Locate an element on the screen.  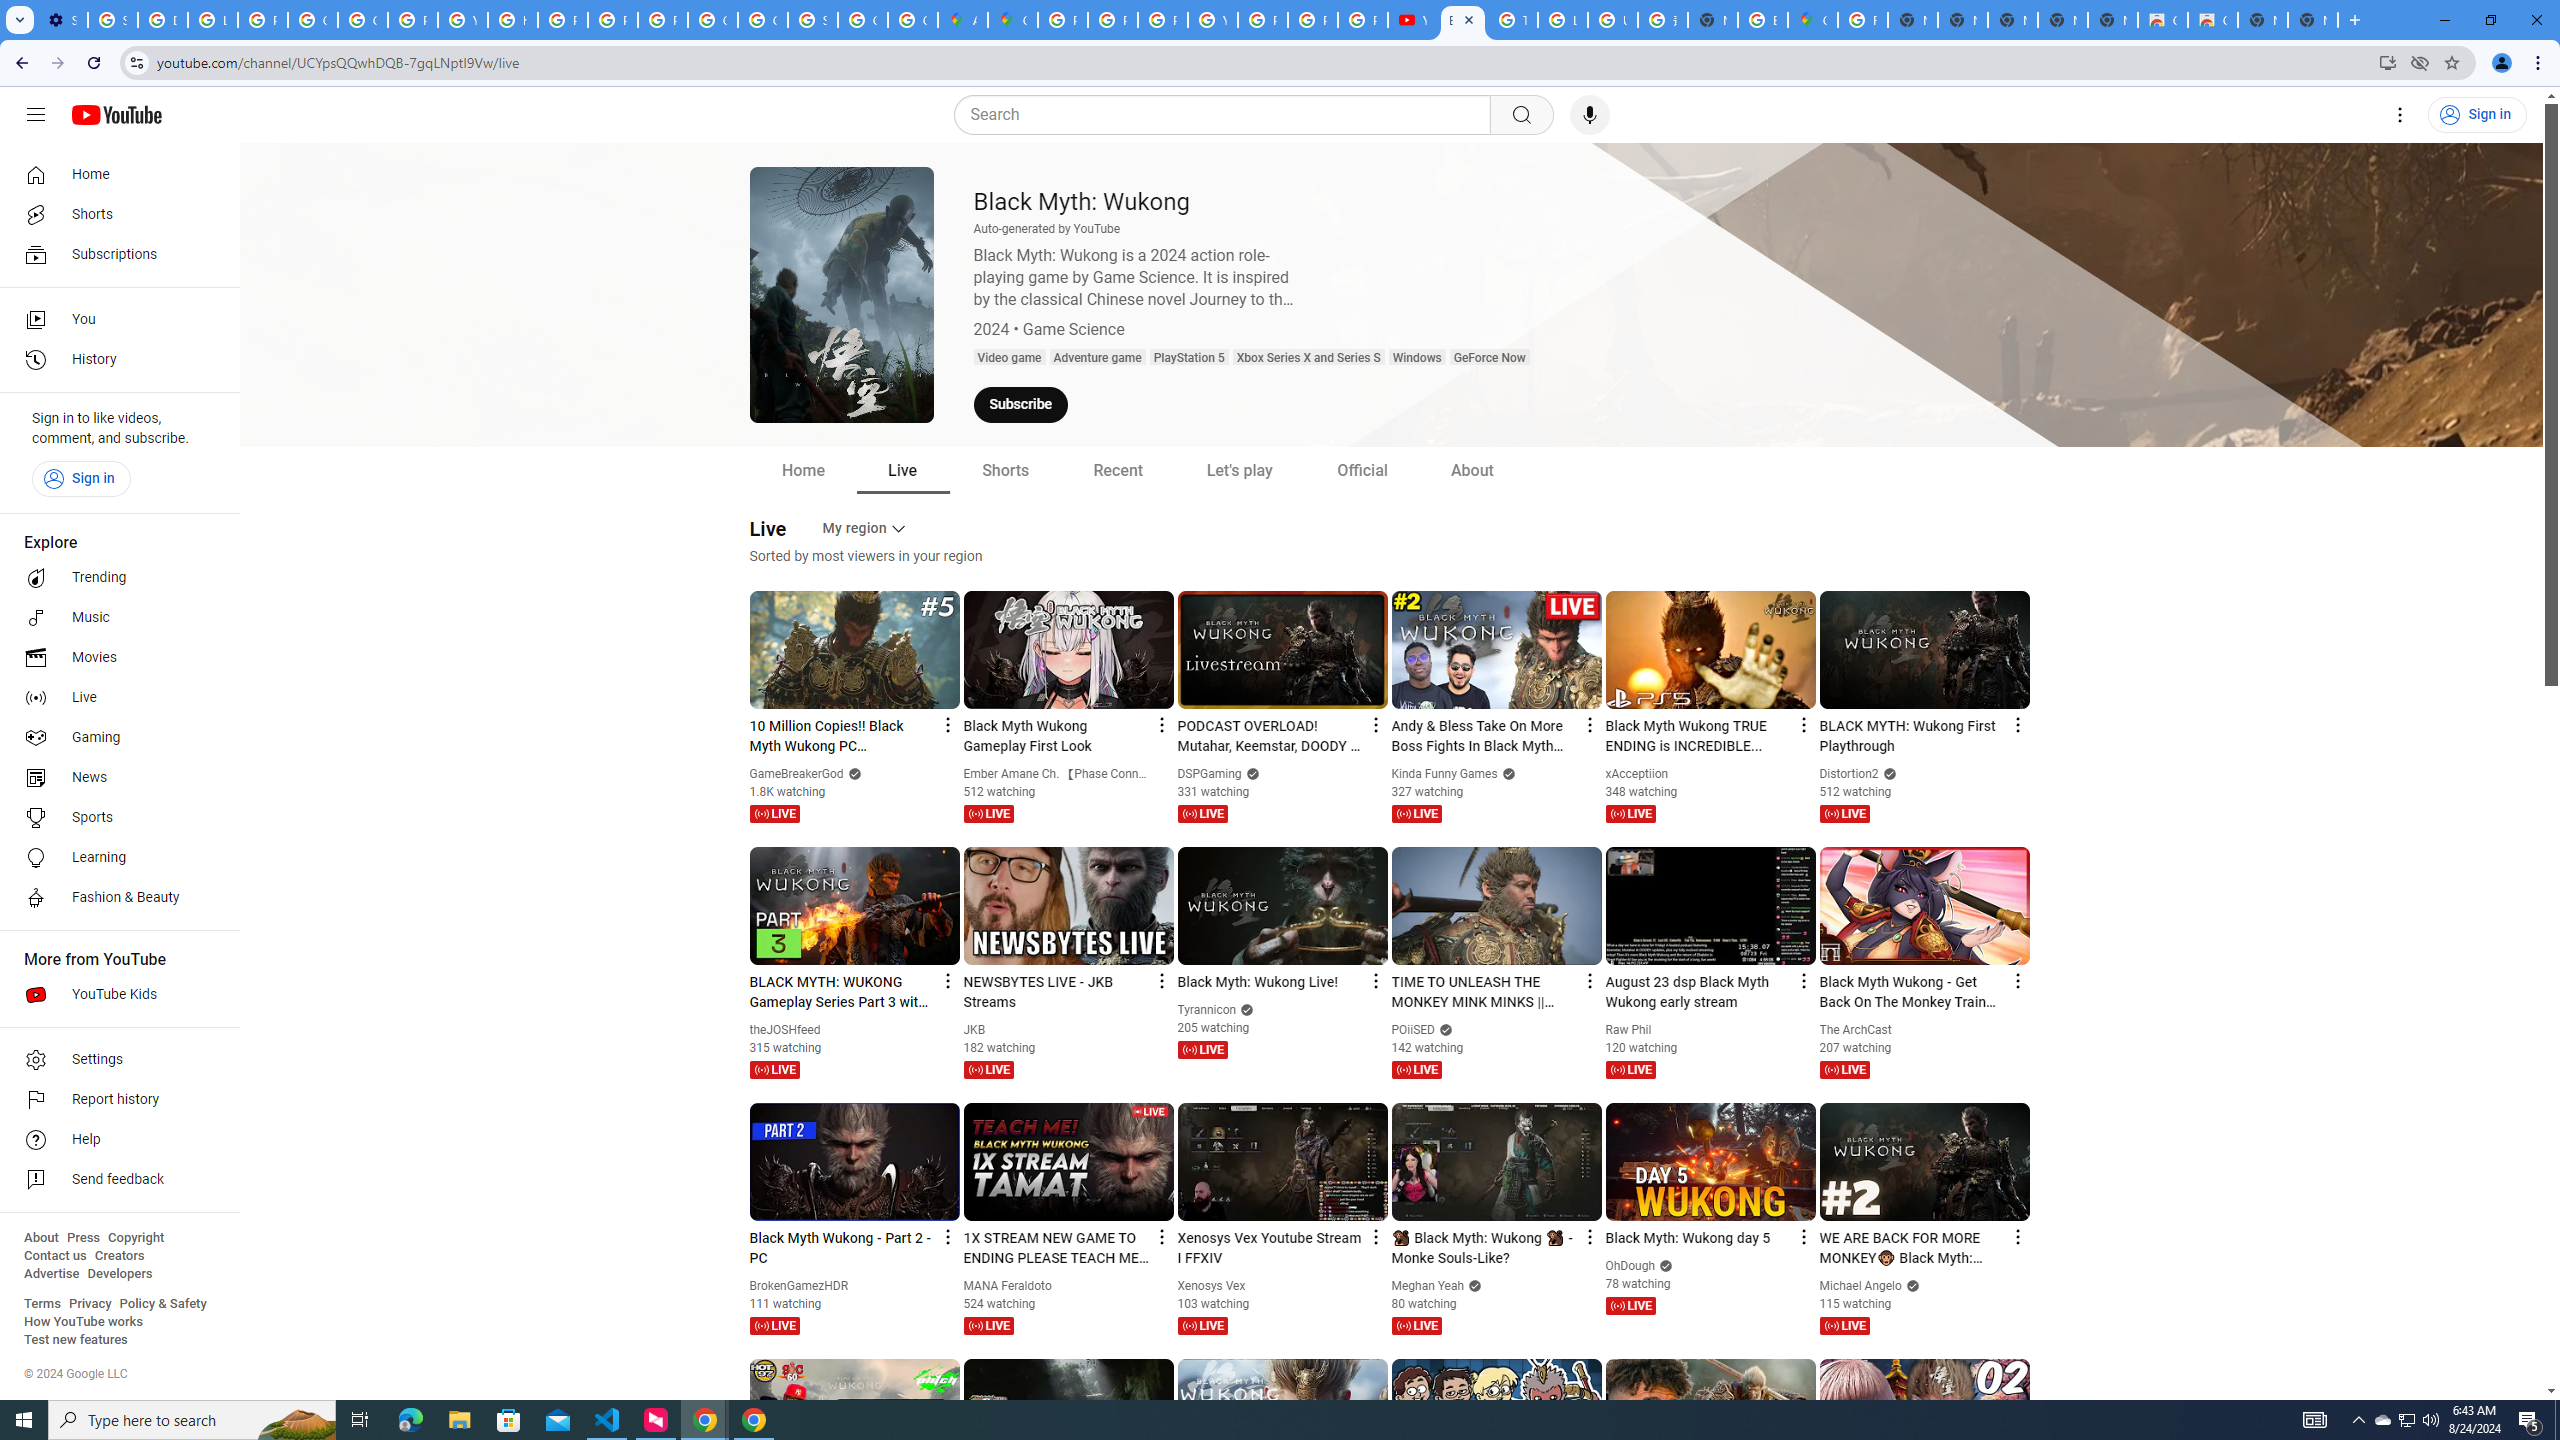
Black Myth: Wukong - Topic - YouTube is located at coordinates (1462, 20).